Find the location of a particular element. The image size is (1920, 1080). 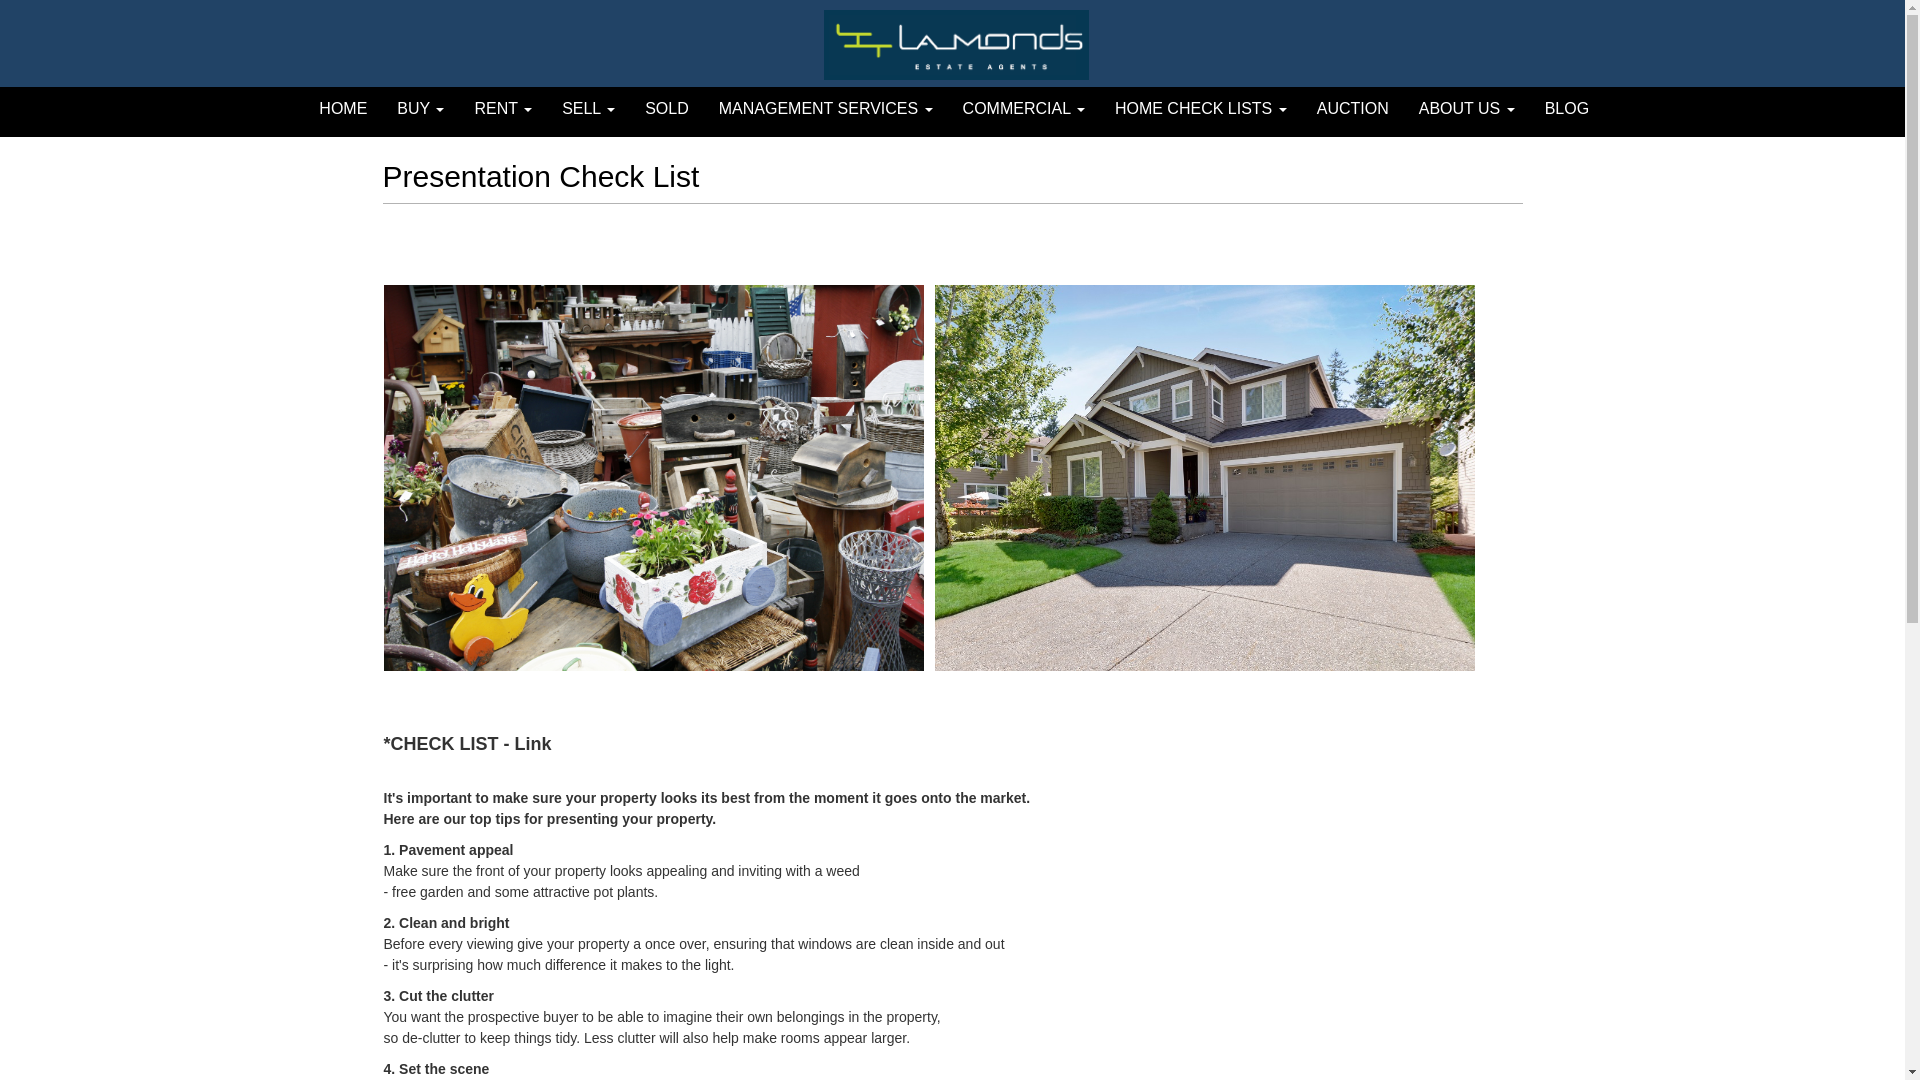

HOME is located at coordinates (343, 109).